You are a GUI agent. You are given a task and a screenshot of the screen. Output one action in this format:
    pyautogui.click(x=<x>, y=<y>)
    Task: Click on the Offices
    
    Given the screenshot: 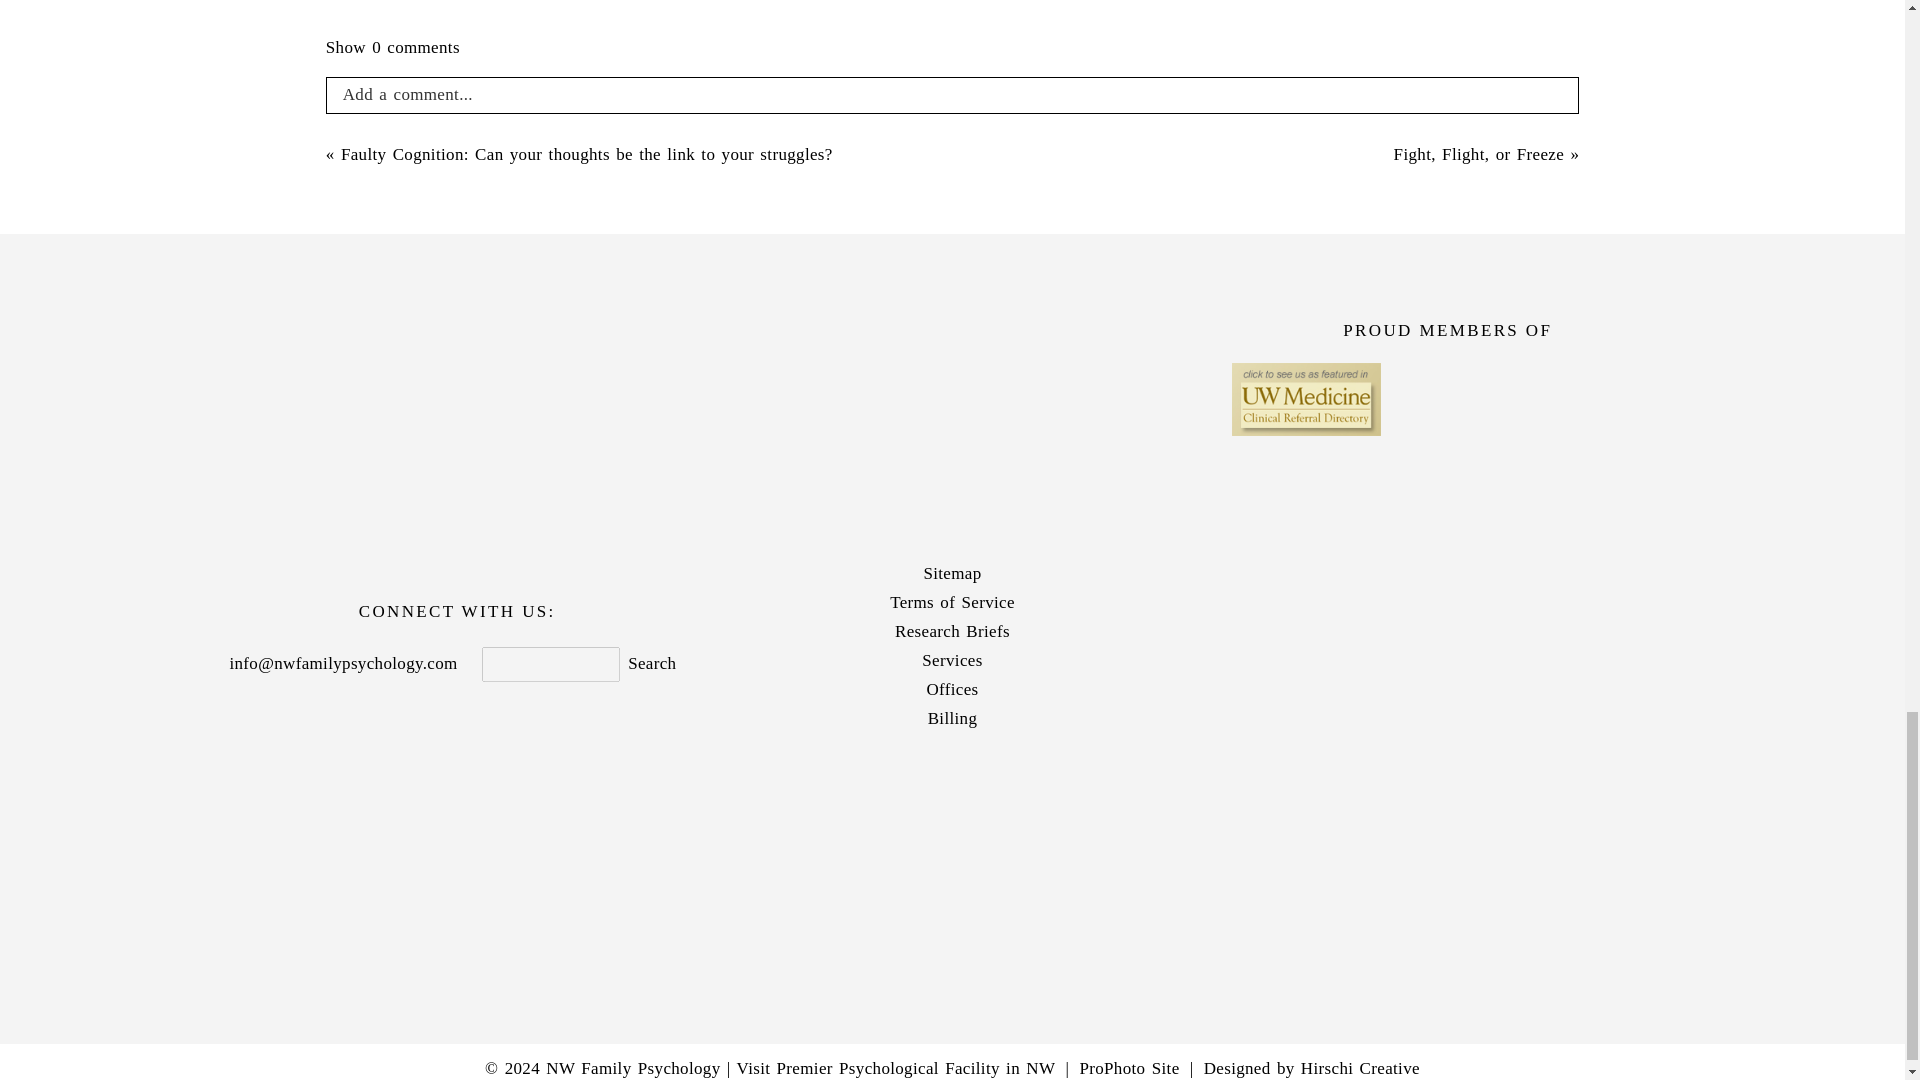 What is the action you would take?
    pyautogui.click(x=952, y=690)
    